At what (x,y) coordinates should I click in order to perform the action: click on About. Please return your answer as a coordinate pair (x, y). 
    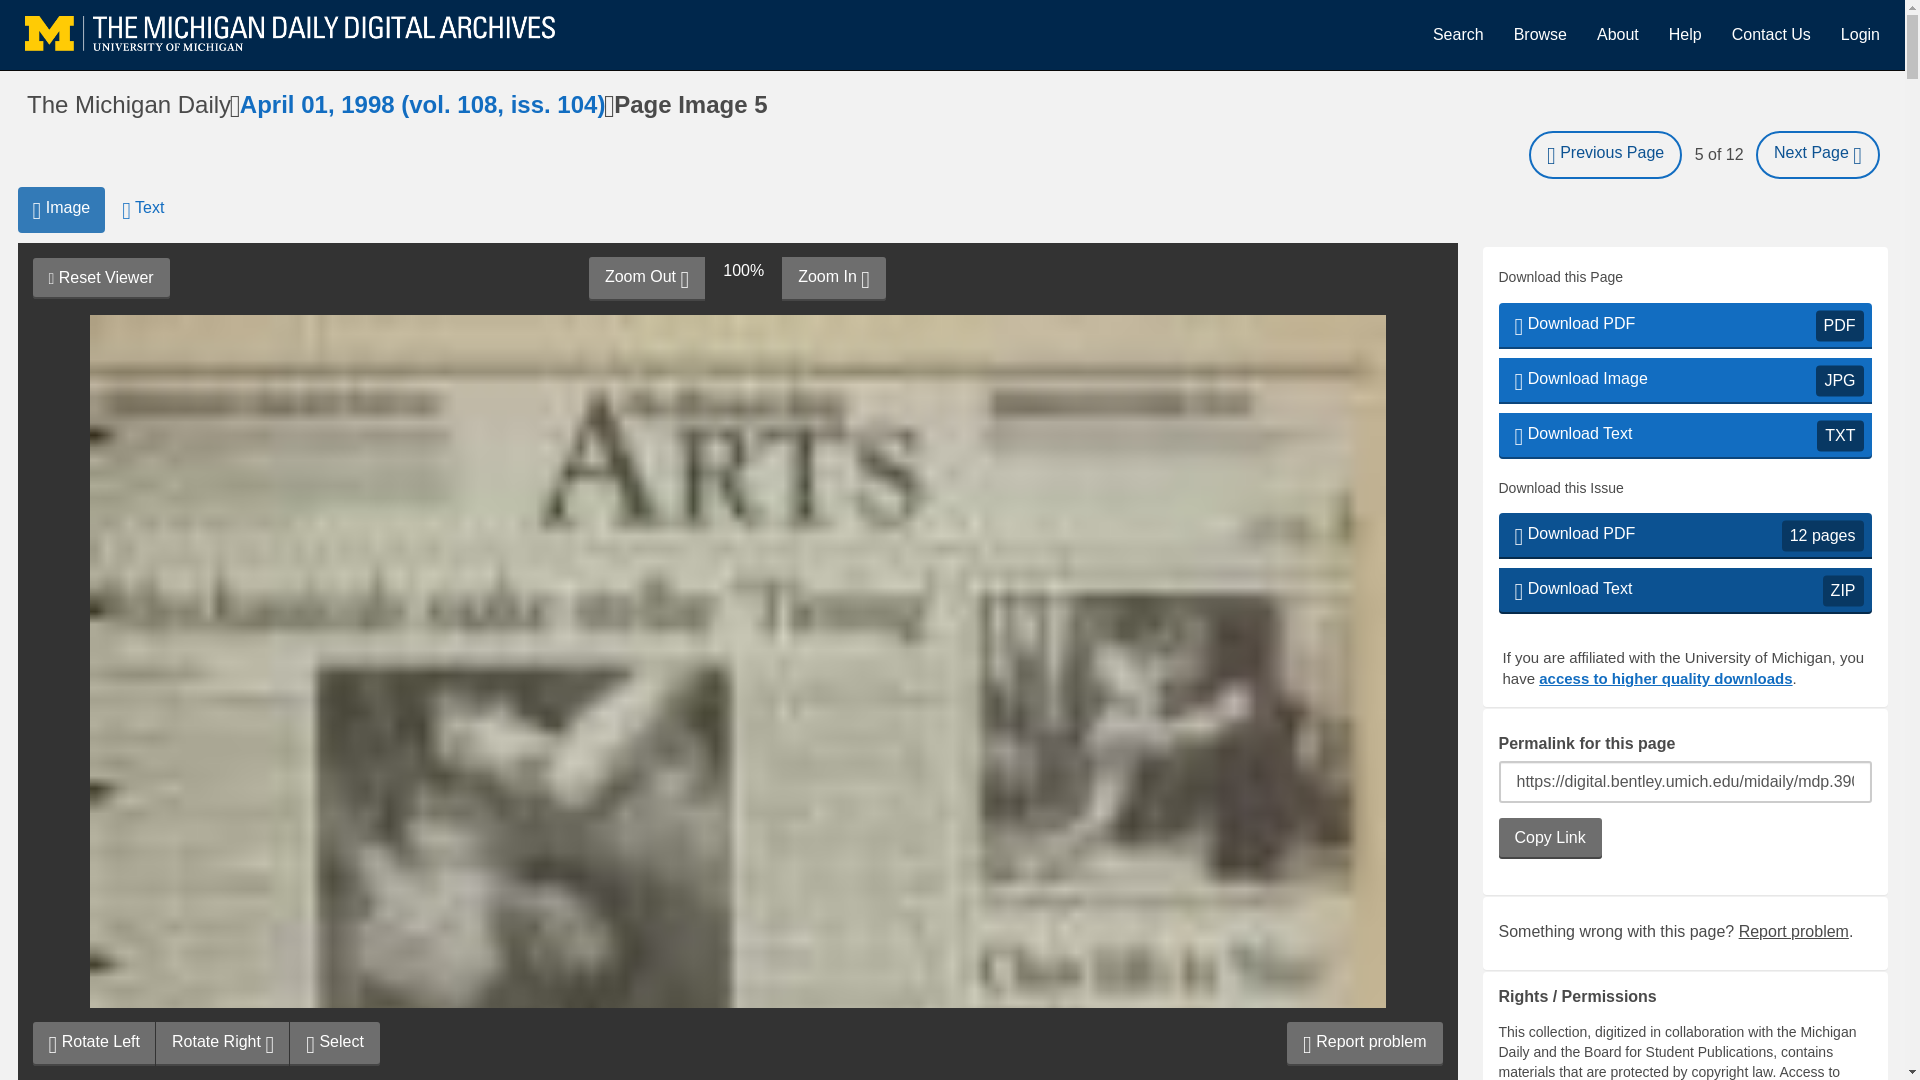
    Looking at the image, I should click on (1618, 34).